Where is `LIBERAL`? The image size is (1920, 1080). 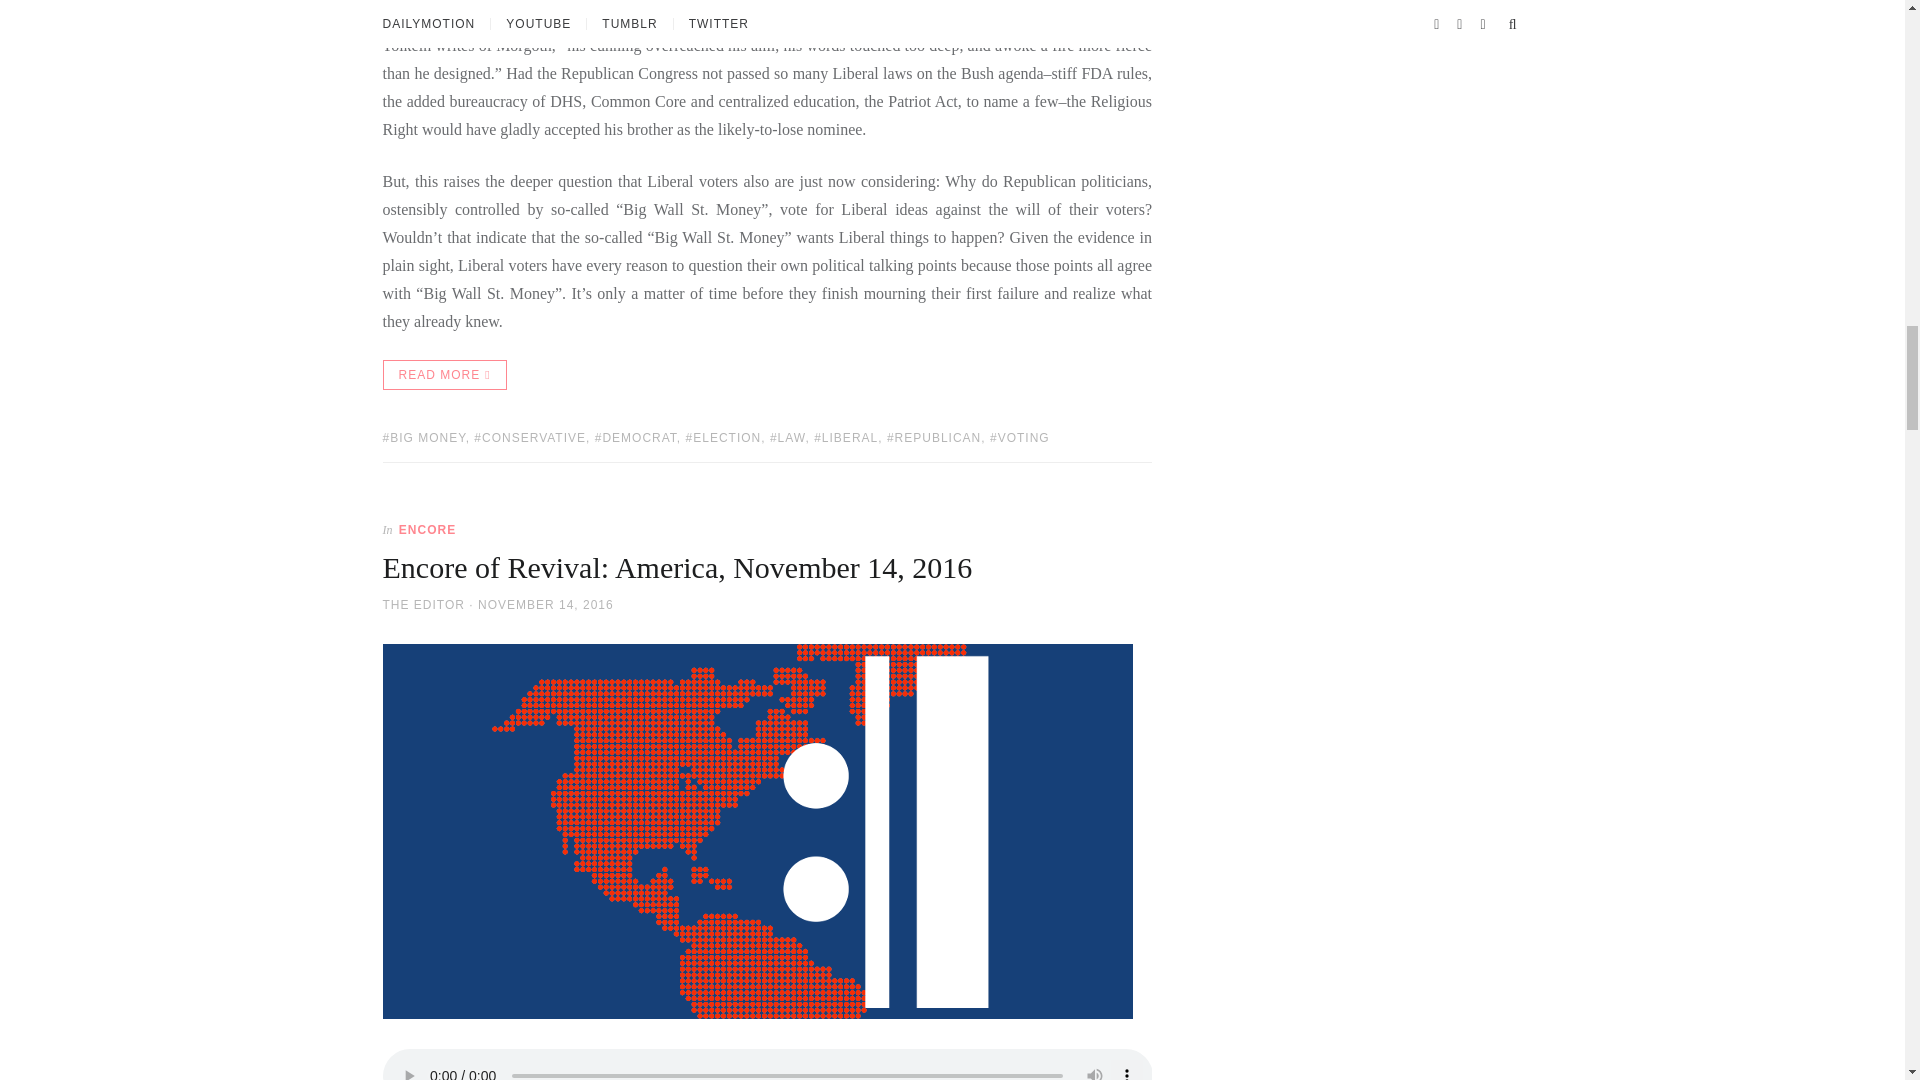
LIBERAL is located at coordinates (846, 437).